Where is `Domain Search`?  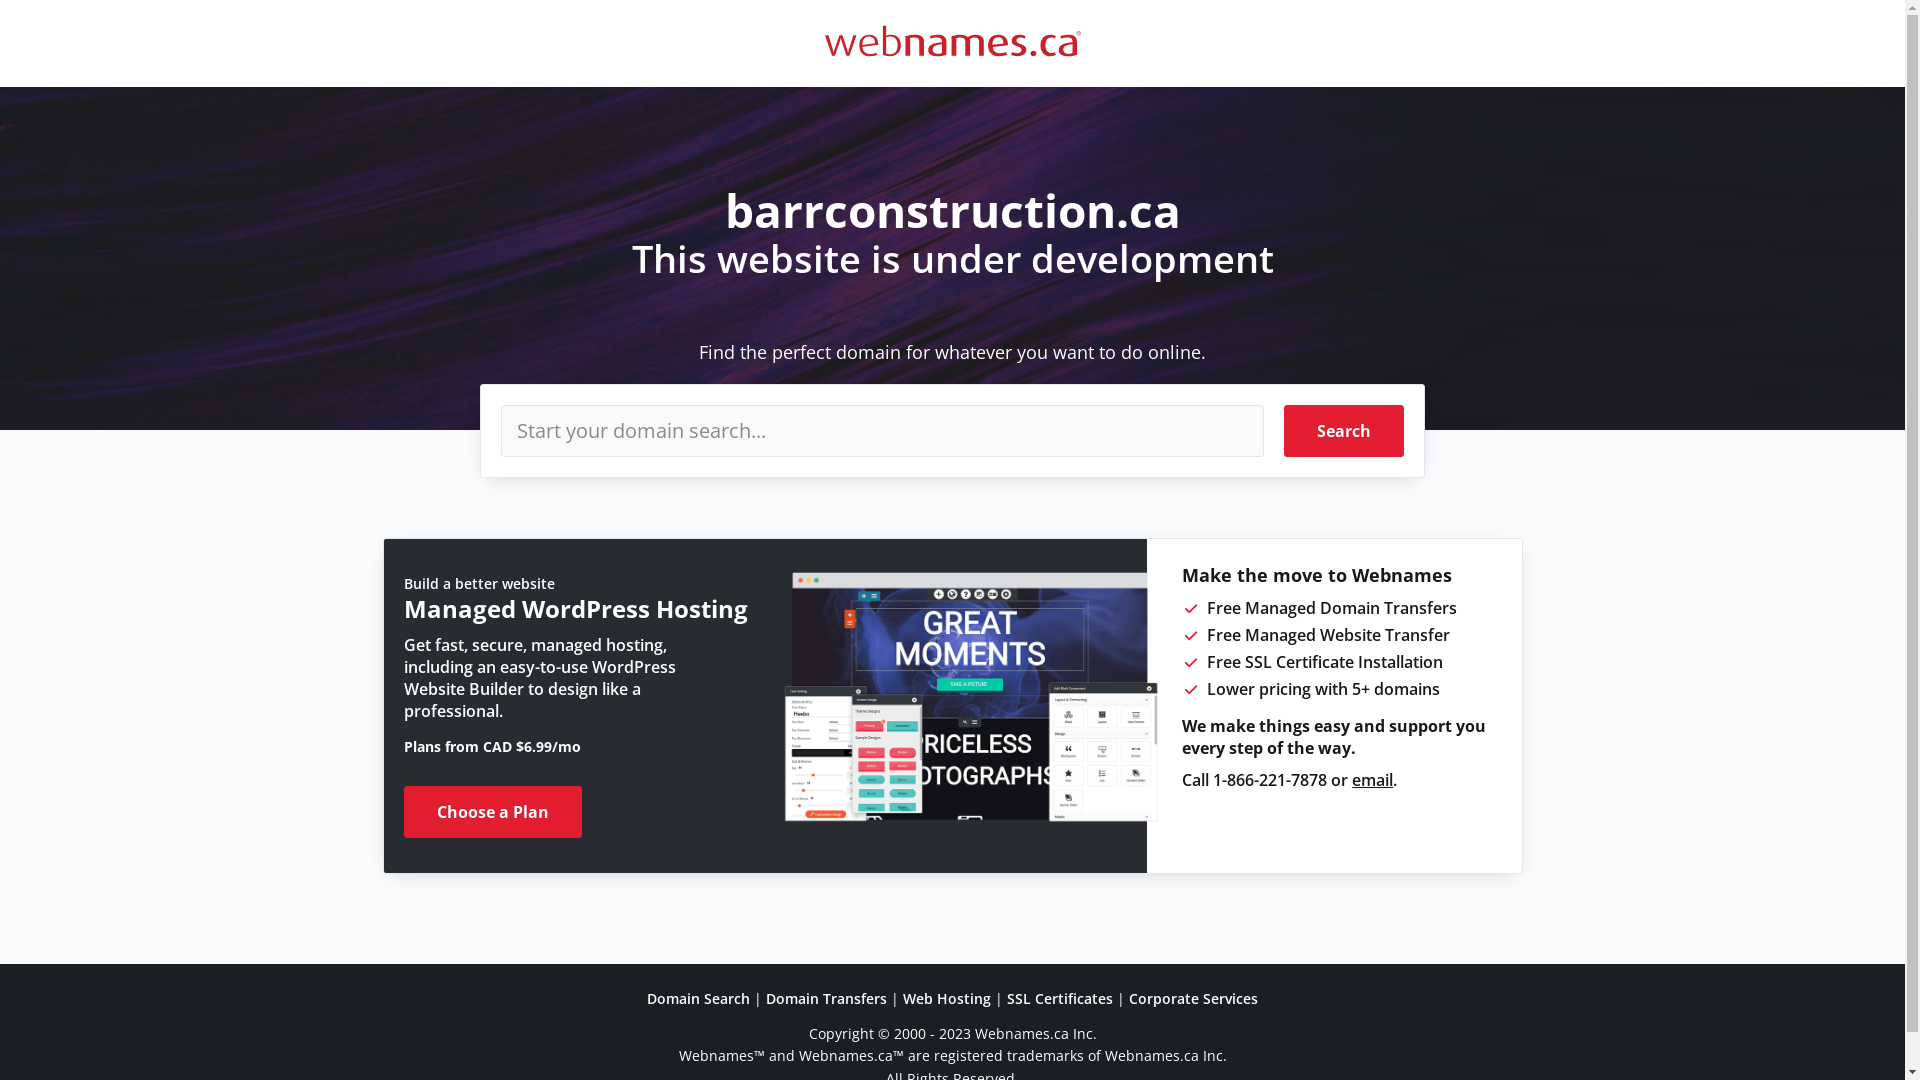
Domain Search is located at coordinates (698, 998).